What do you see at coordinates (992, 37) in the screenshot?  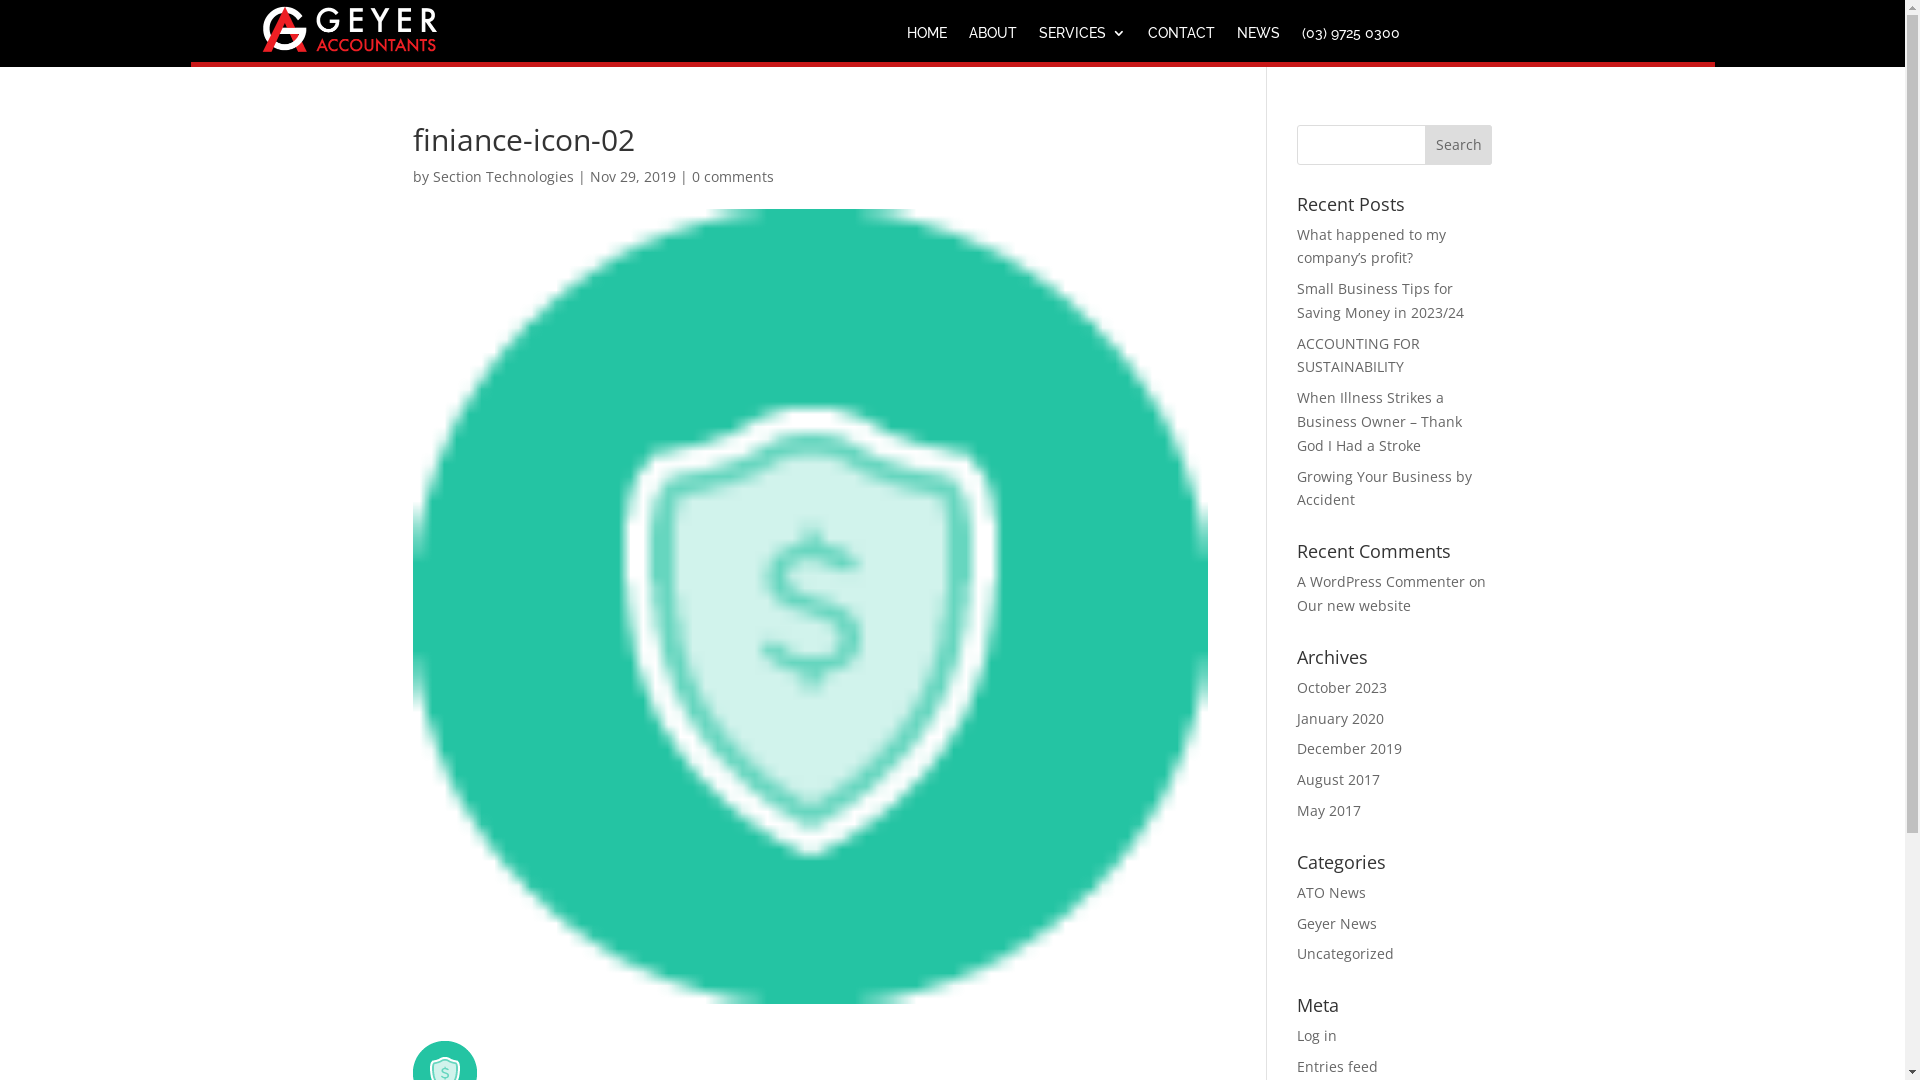 I see `ABOUT` at bounding box center [992, 37].